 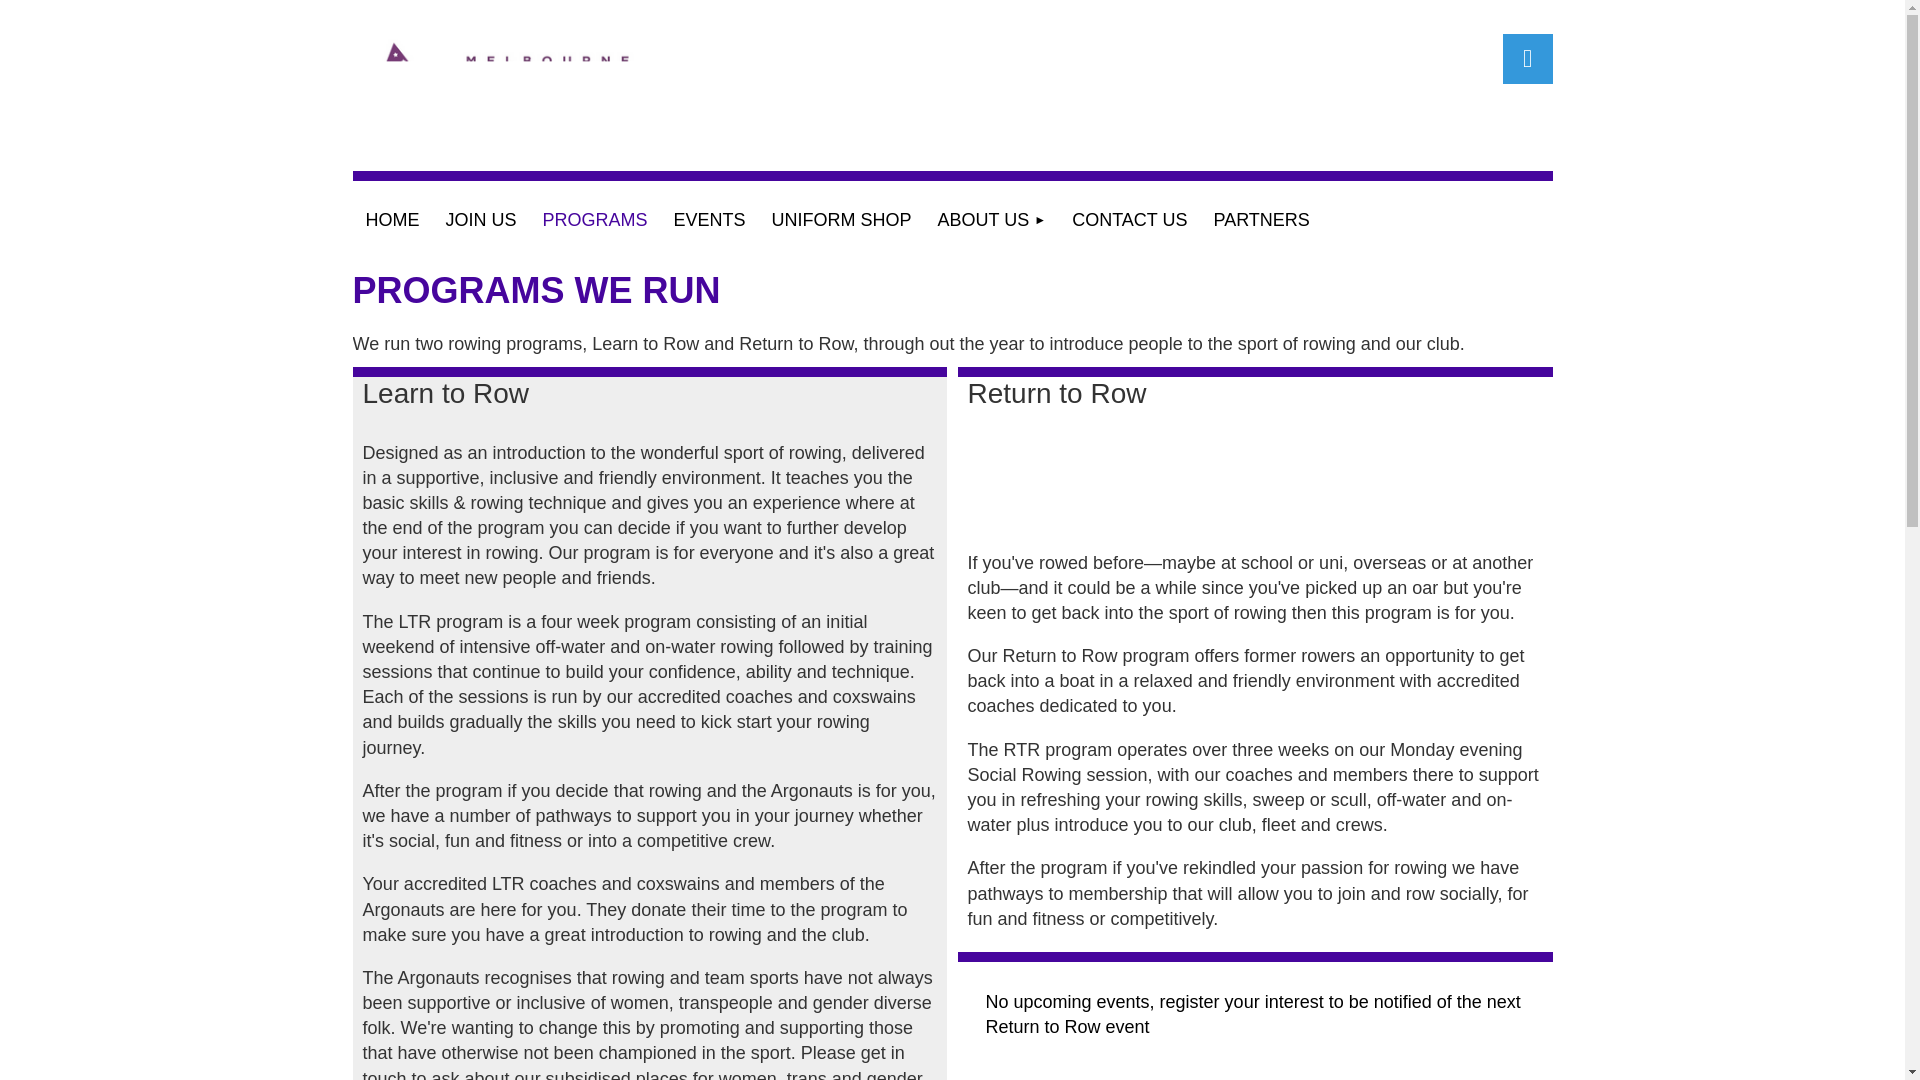 I want to click on Uniform Shop, so click(x=842, y=220).